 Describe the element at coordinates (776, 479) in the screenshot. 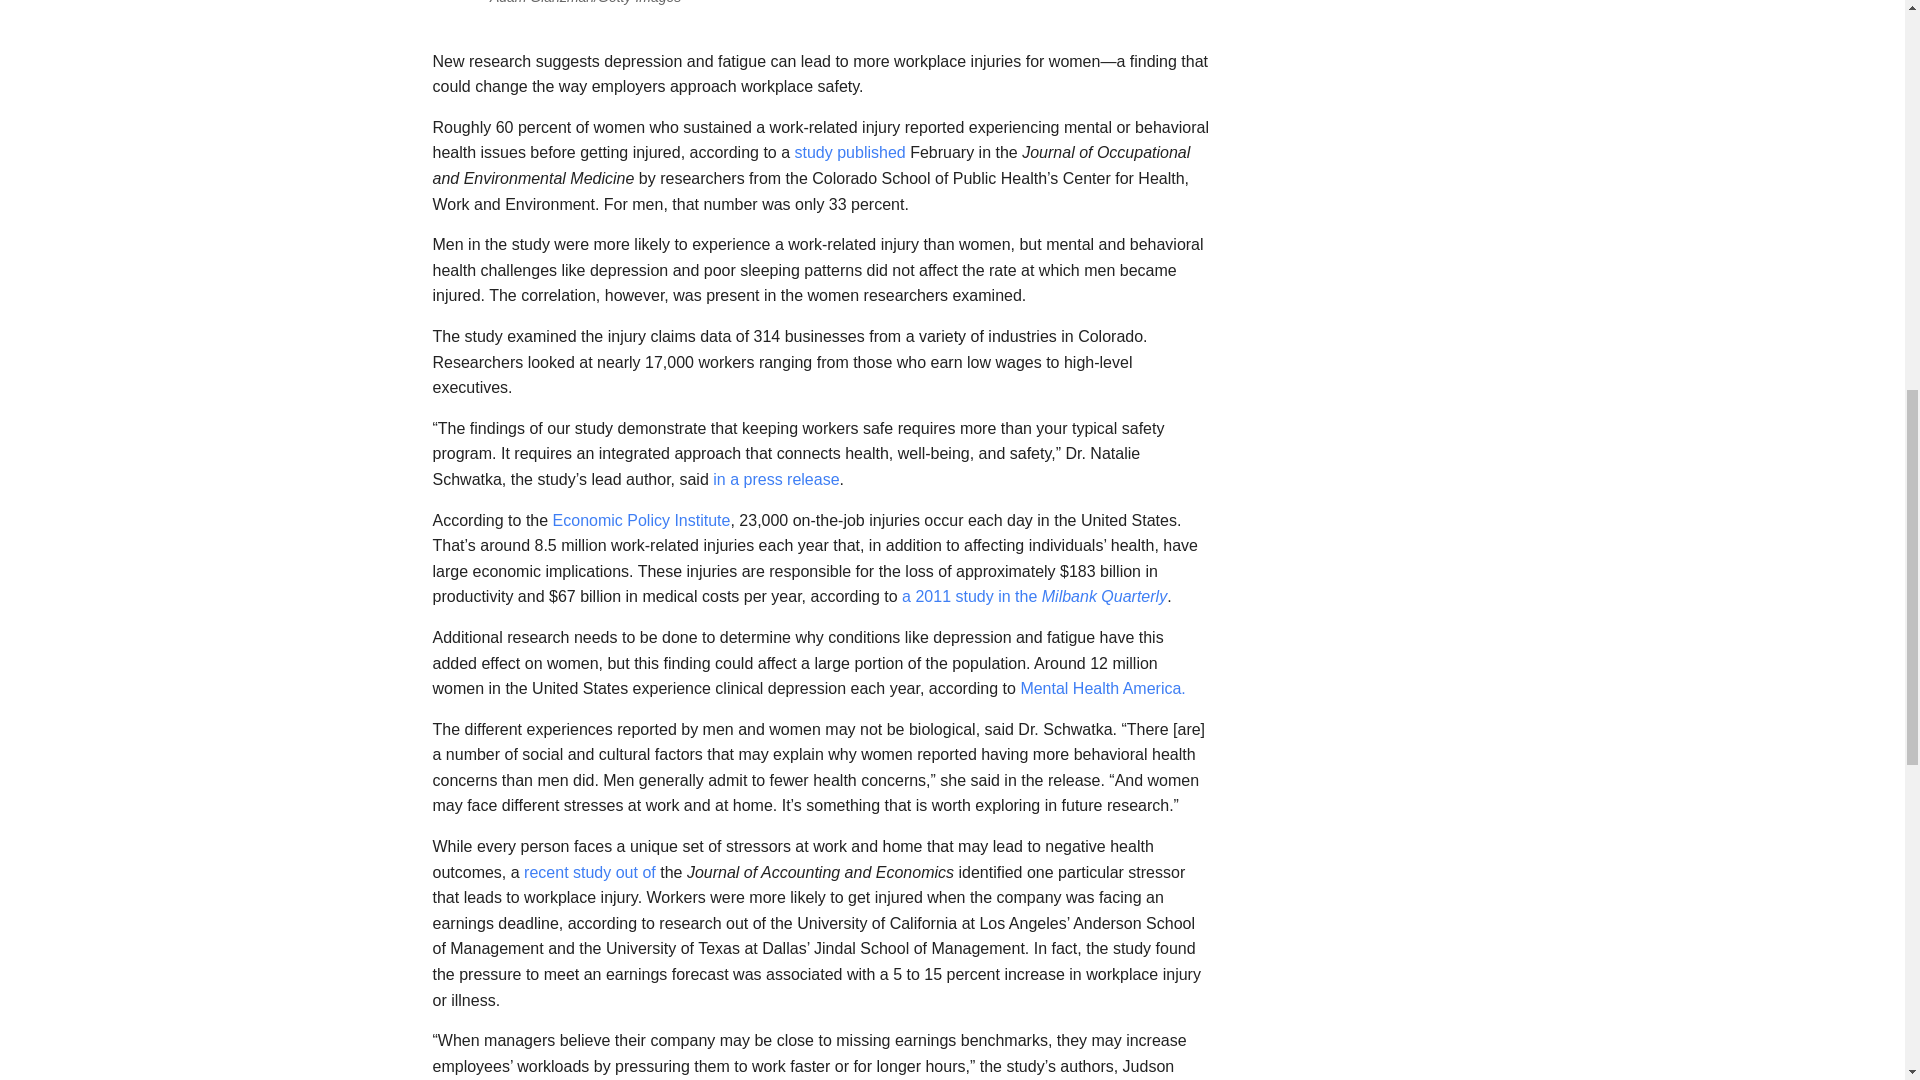

I see `in a press release` at that location.